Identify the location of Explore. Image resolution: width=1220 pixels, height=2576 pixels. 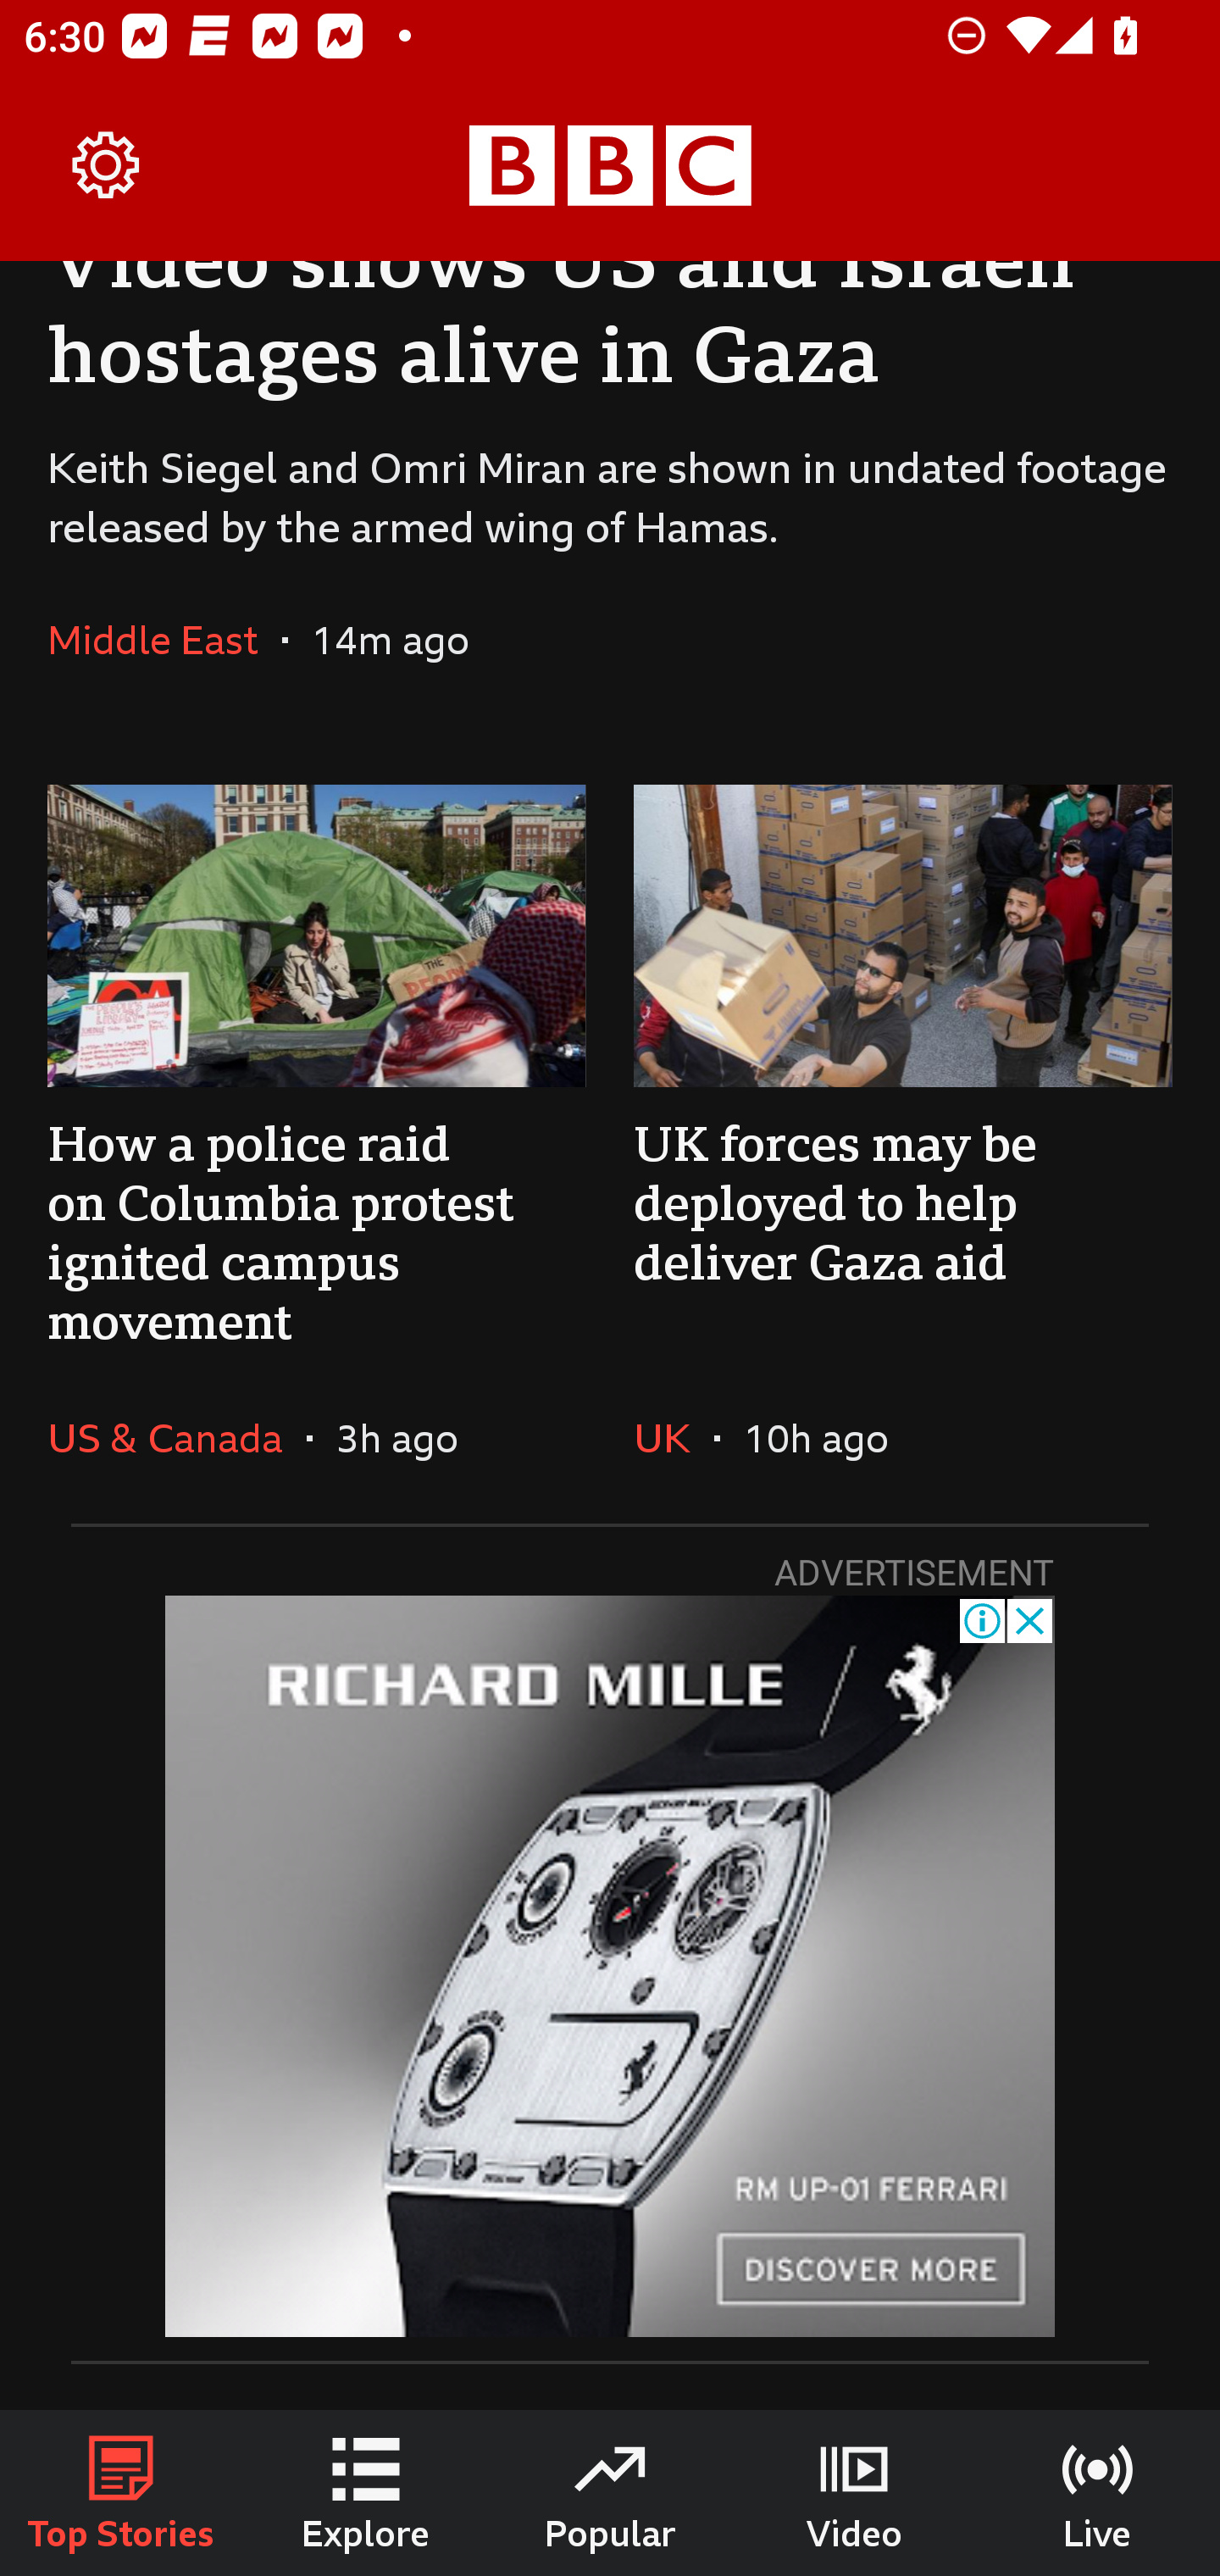
(366, 2493).